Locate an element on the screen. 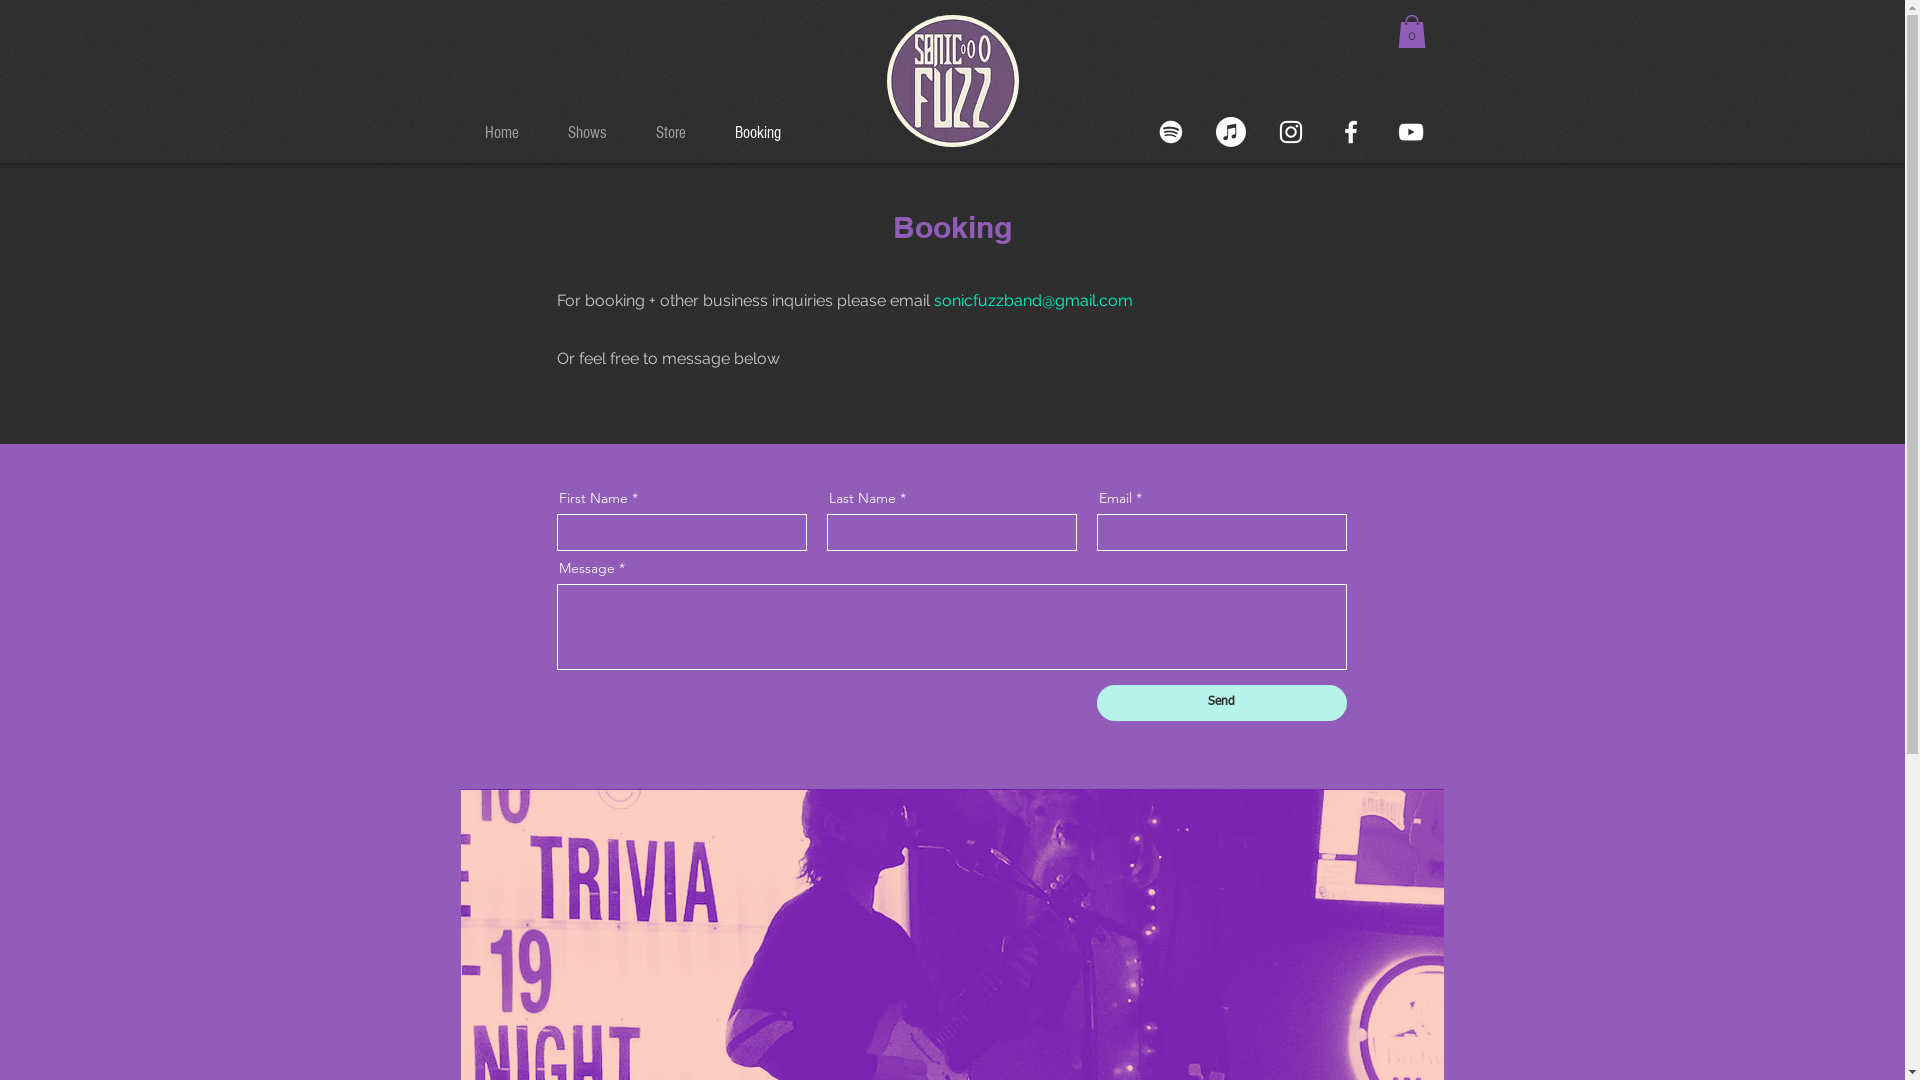 The height and width of the screenshot is (1080, 1920). Booking is located at coordinates (768, 133).